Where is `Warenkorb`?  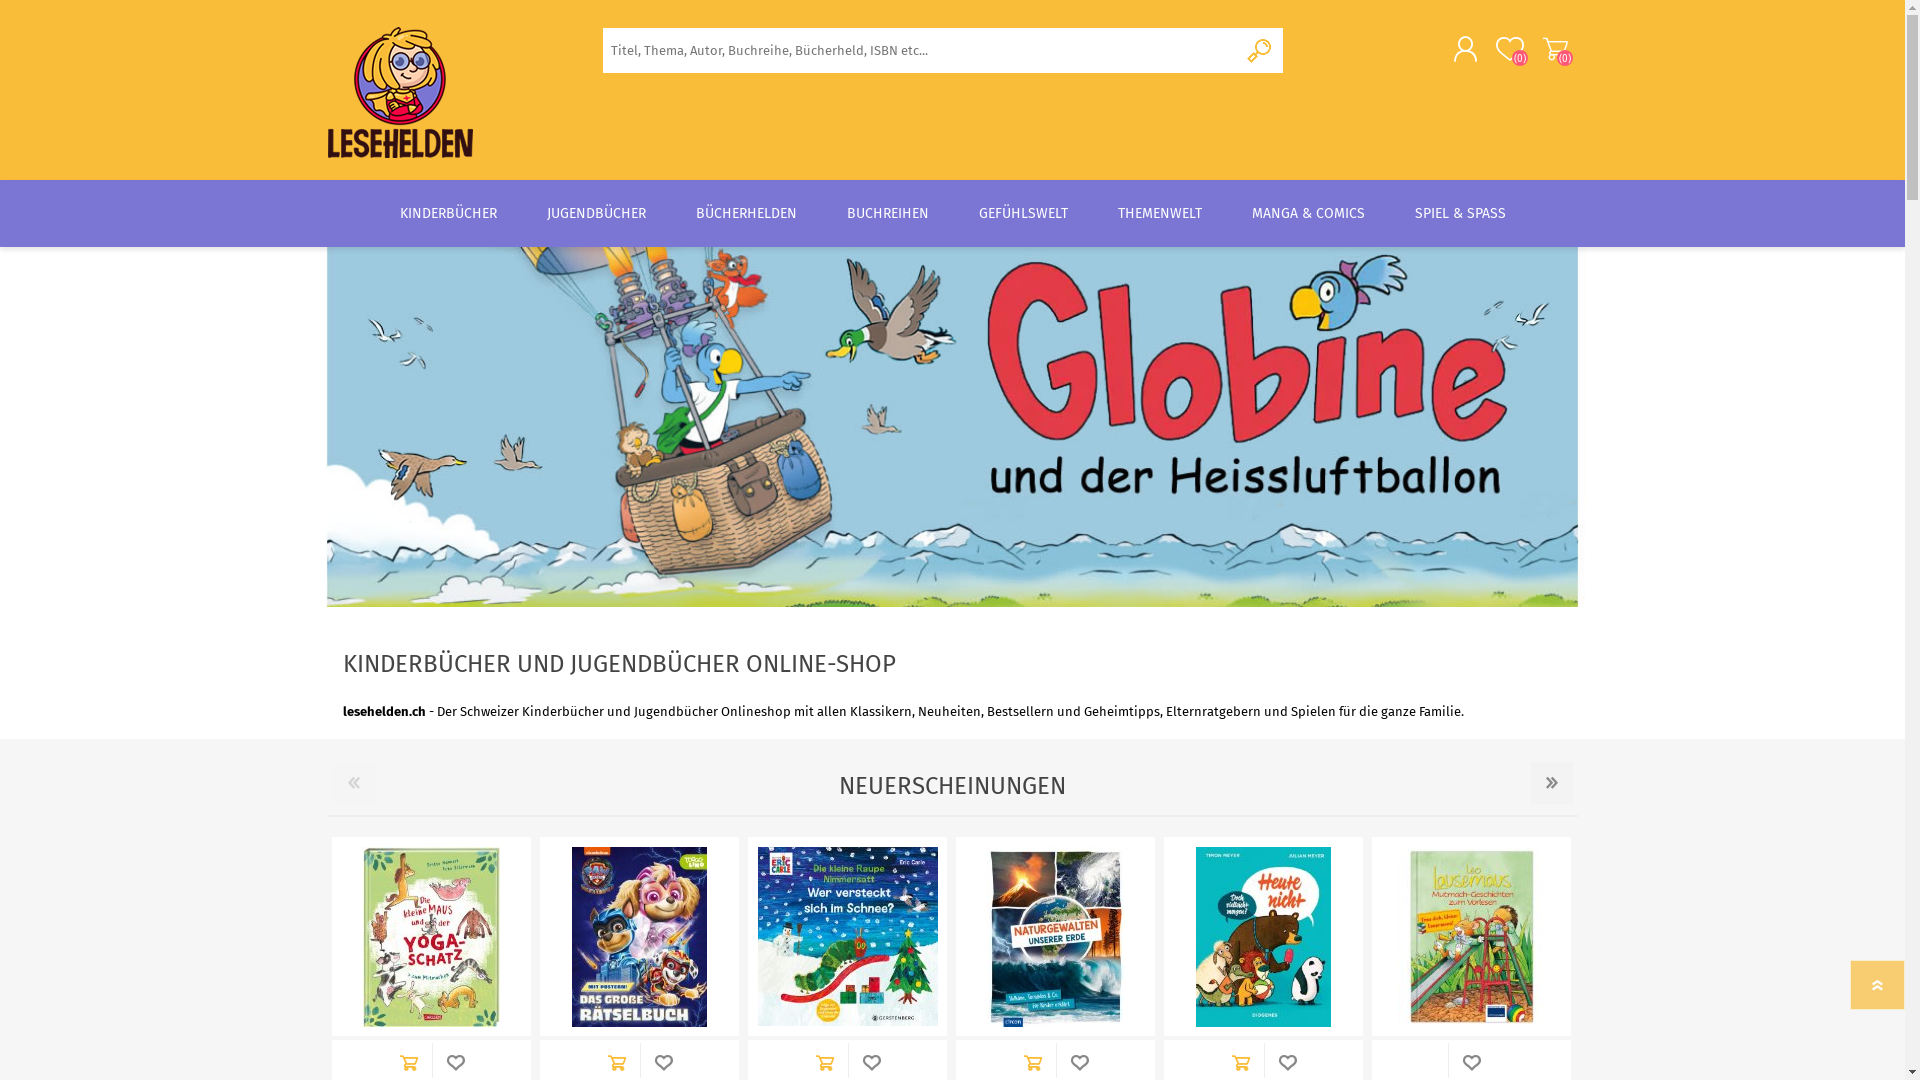
Warenkorb is located at coordinates (1554, 49).